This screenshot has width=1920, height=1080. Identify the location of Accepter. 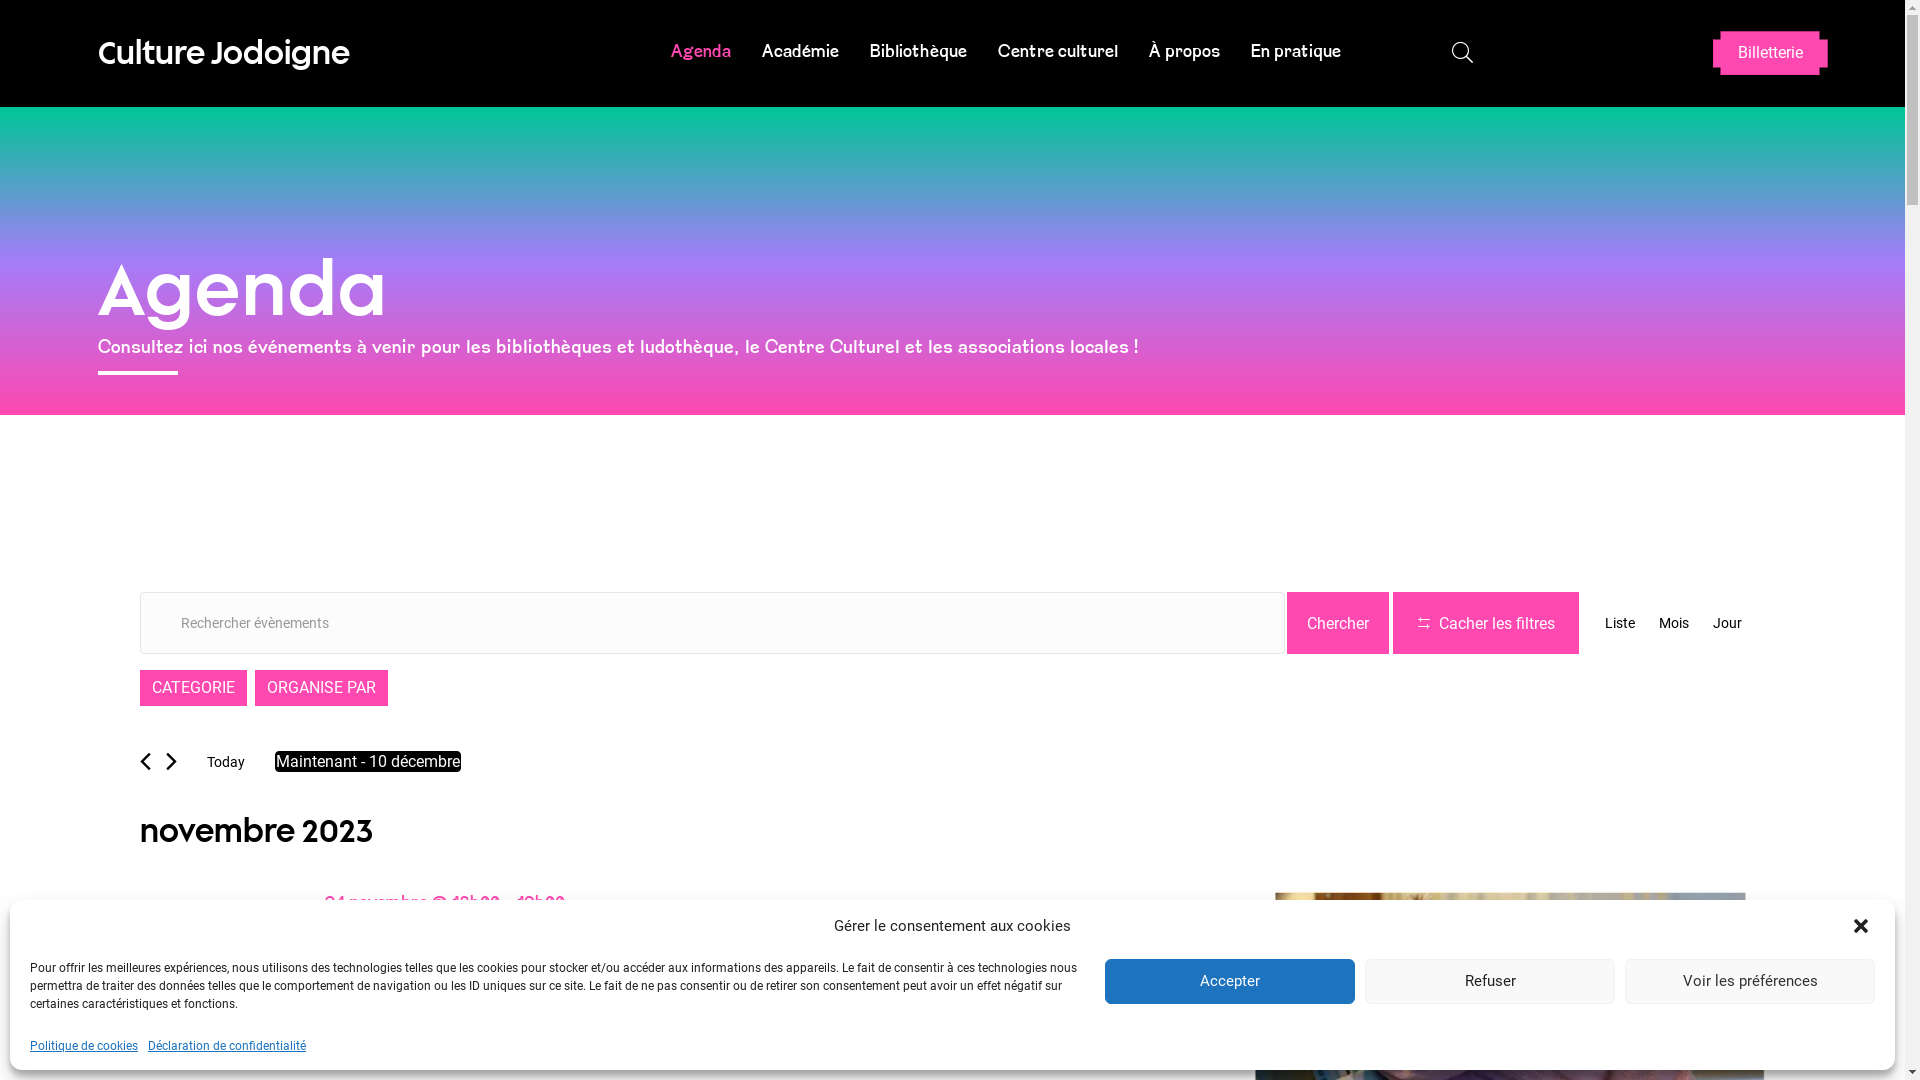
(1230, 982).